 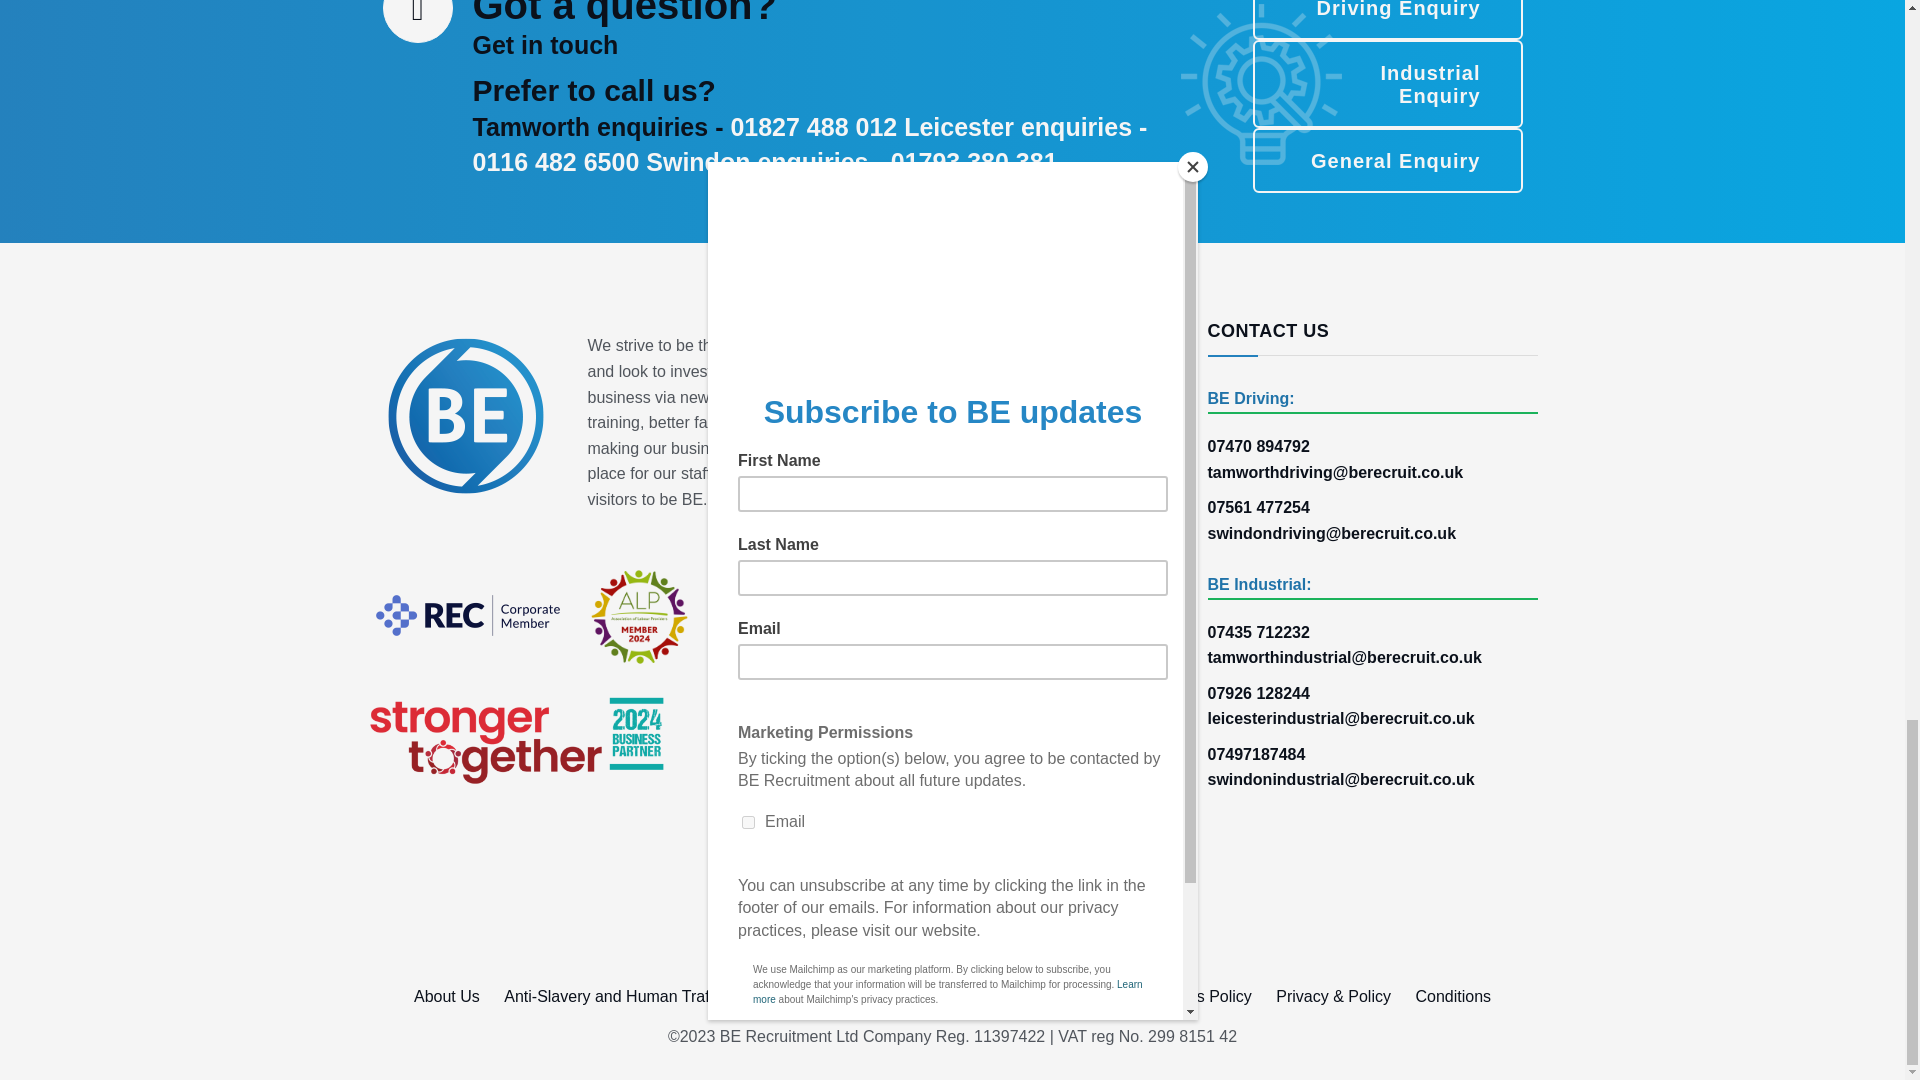 I want to click on Call BE Driving Tamworth, so click(x=1258, y=446).